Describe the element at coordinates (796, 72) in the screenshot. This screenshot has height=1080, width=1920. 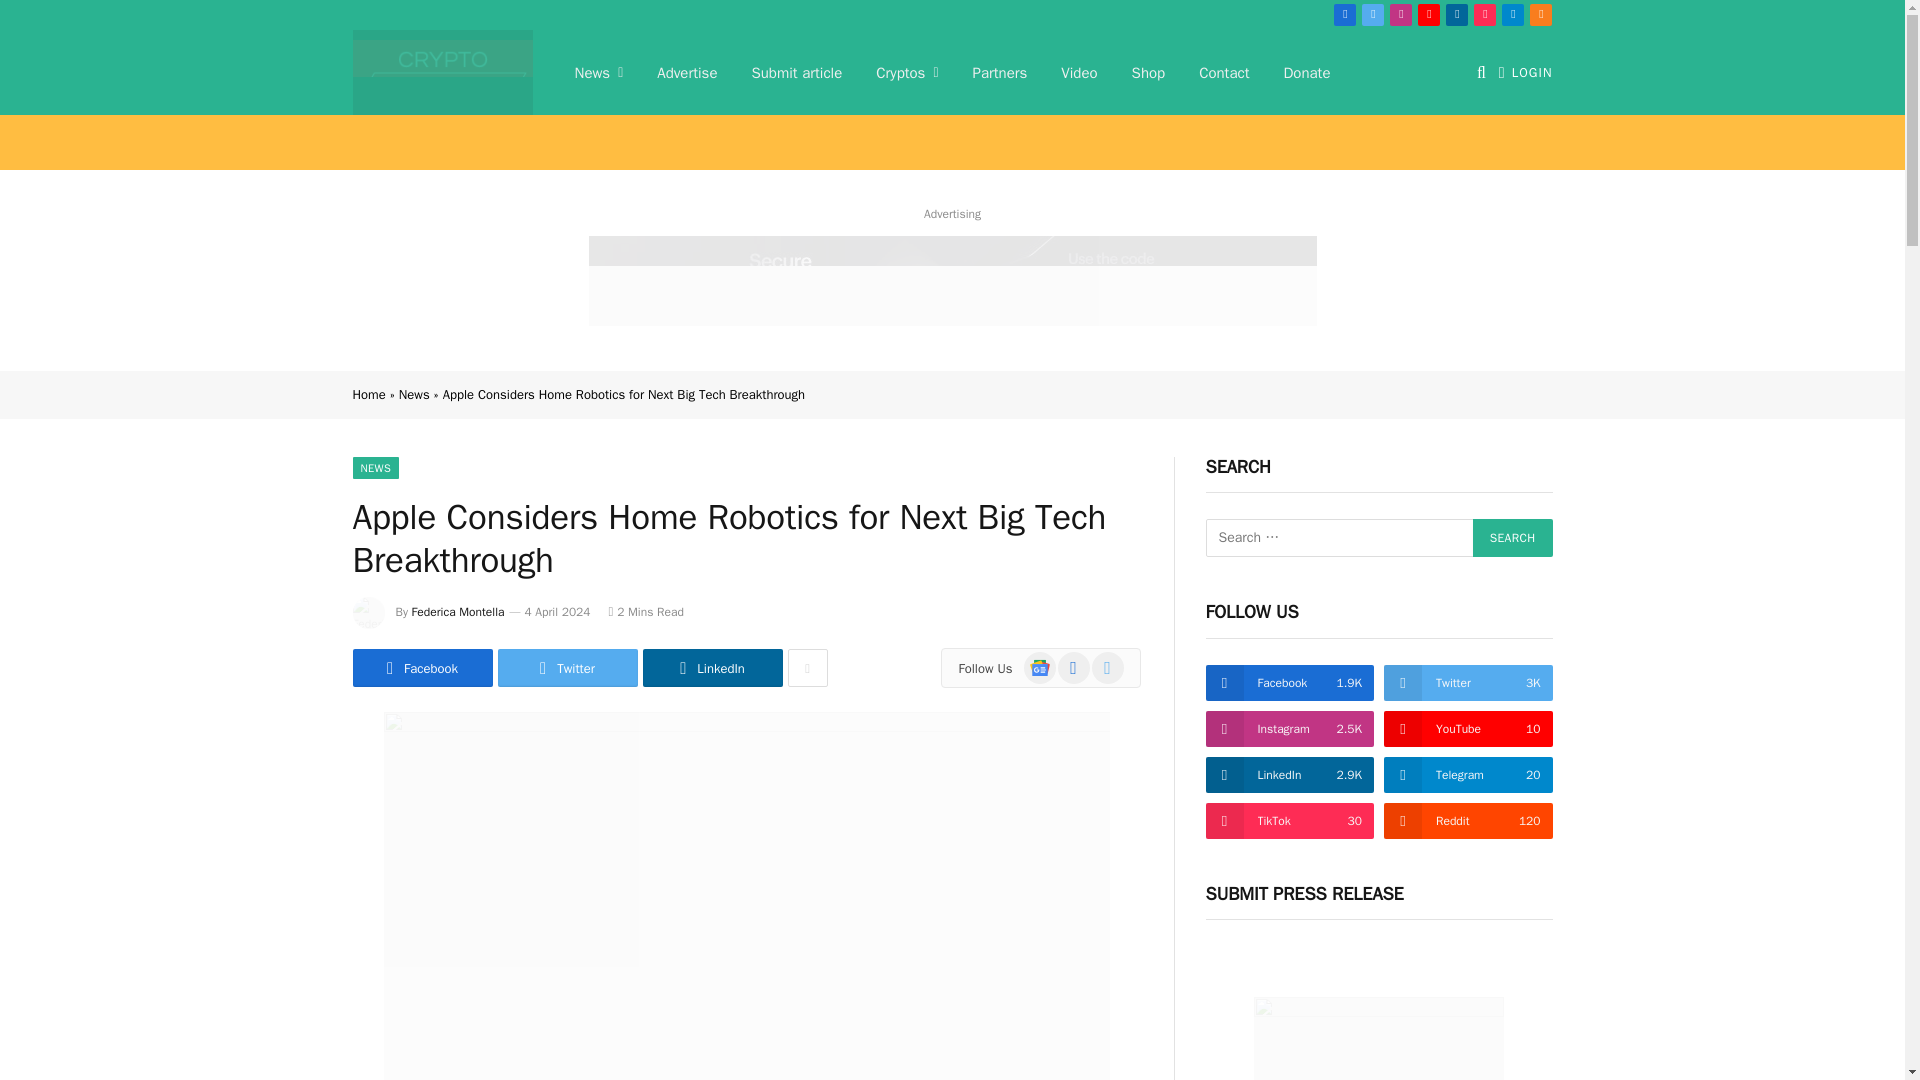
I see `Submit article` at that location.